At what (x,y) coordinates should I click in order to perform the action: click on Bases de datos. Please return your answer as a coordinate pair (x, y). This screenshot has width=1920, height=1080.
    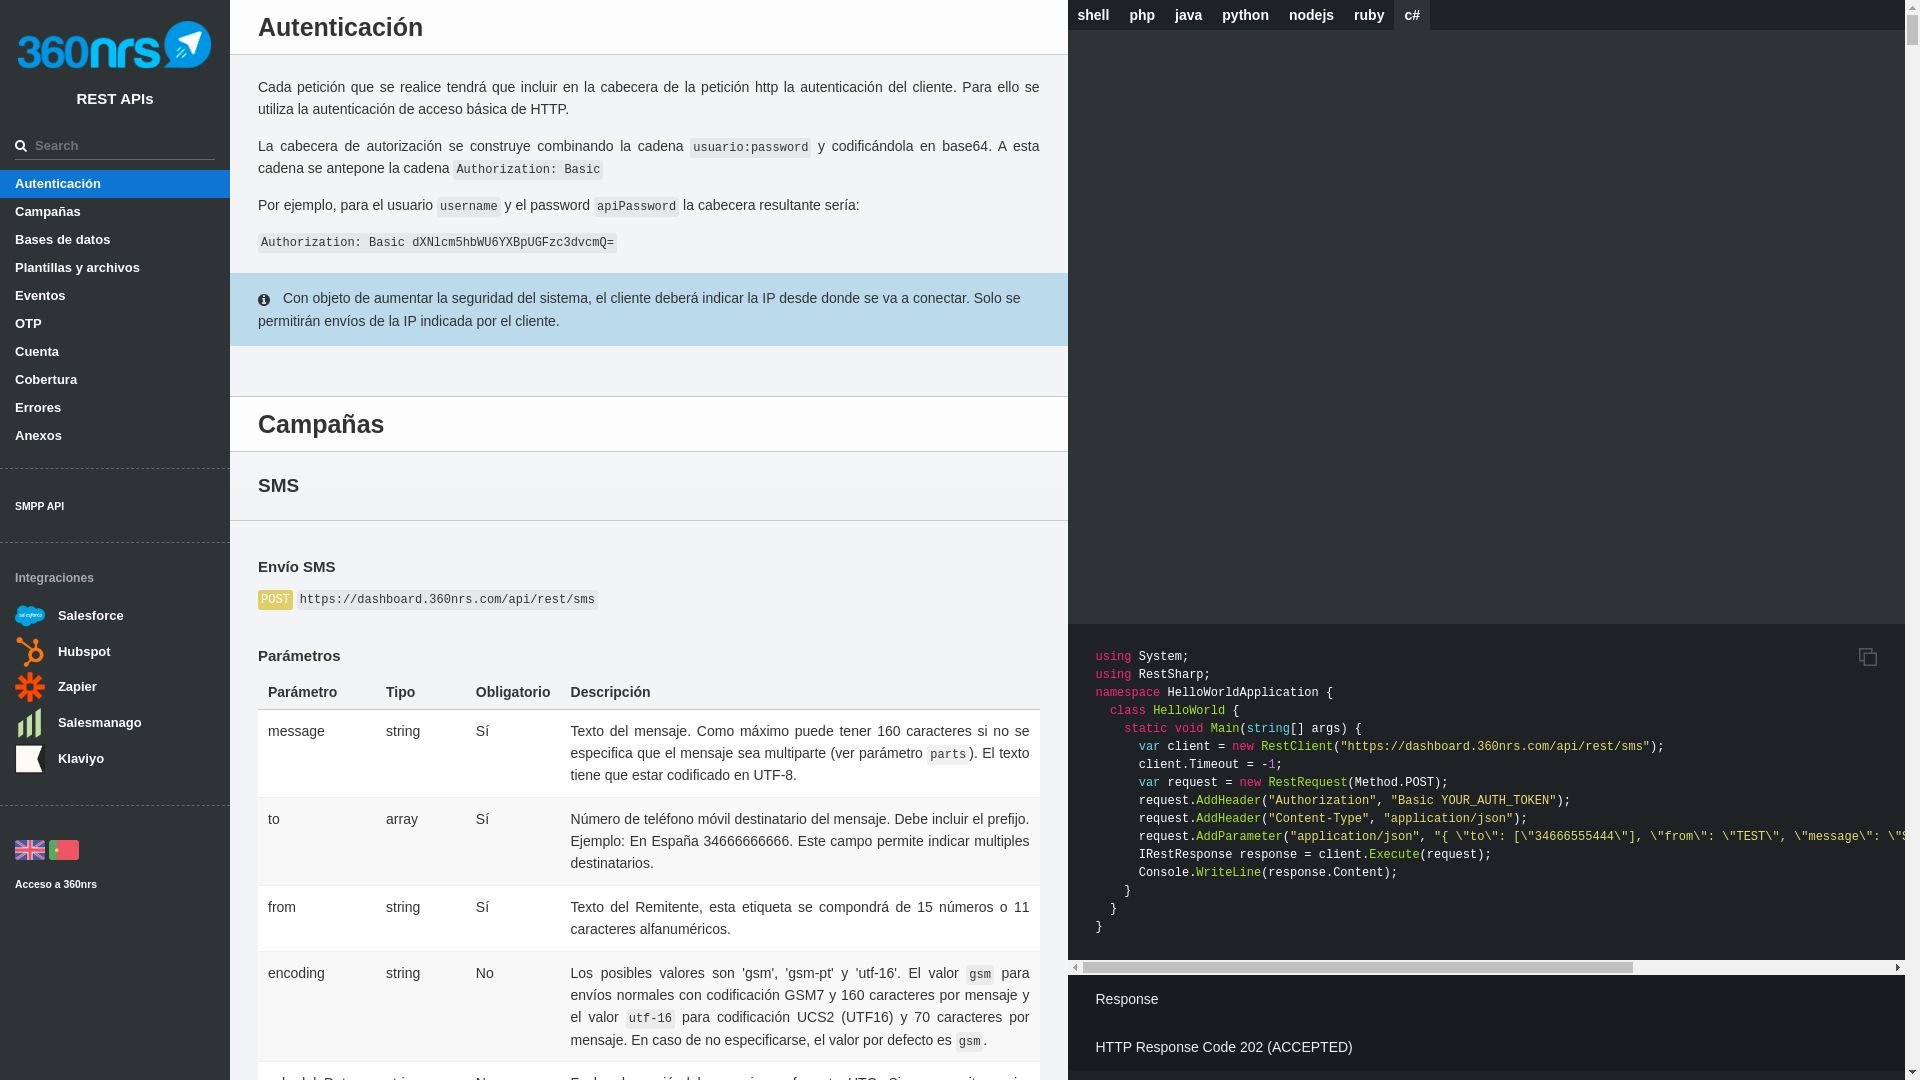
    Looking at the image, I should click on (115, 240).